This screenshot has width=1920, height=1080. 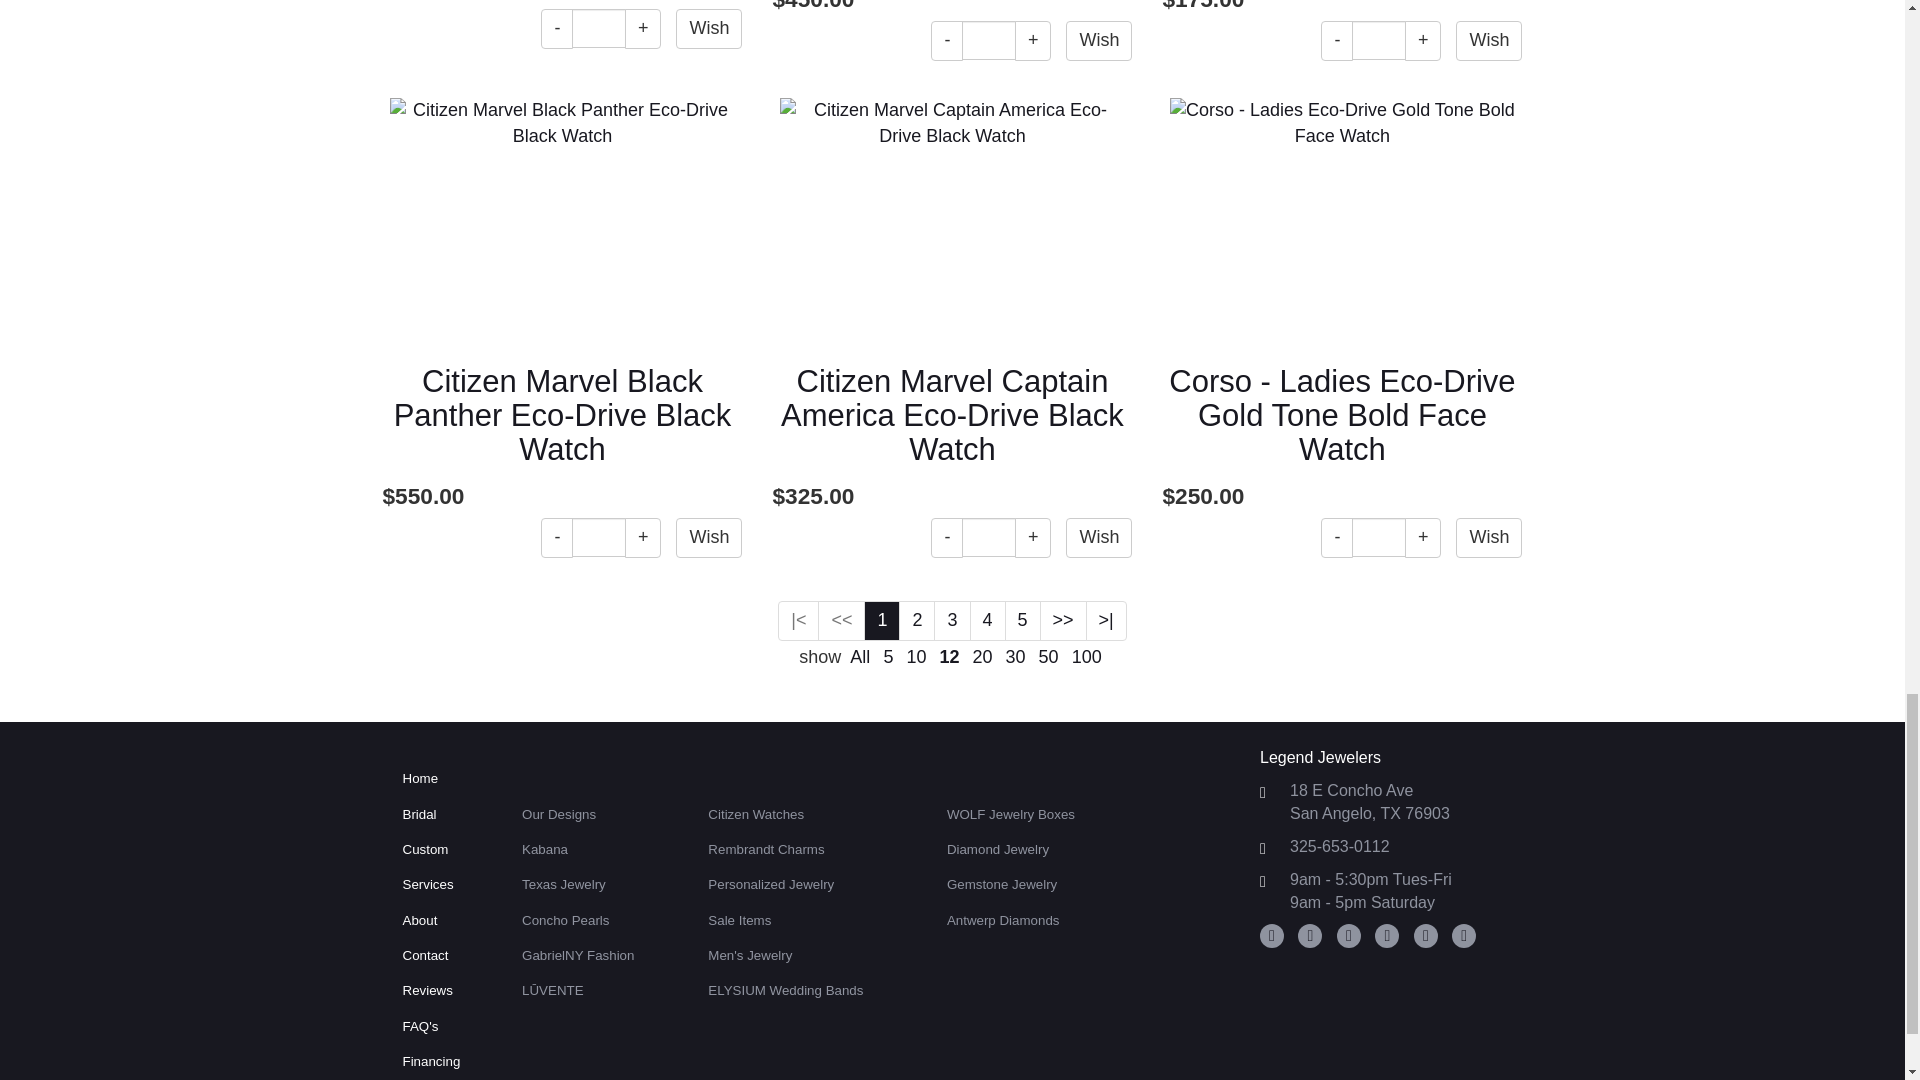 I want to click on Wish, so click(x=1488, y=40).